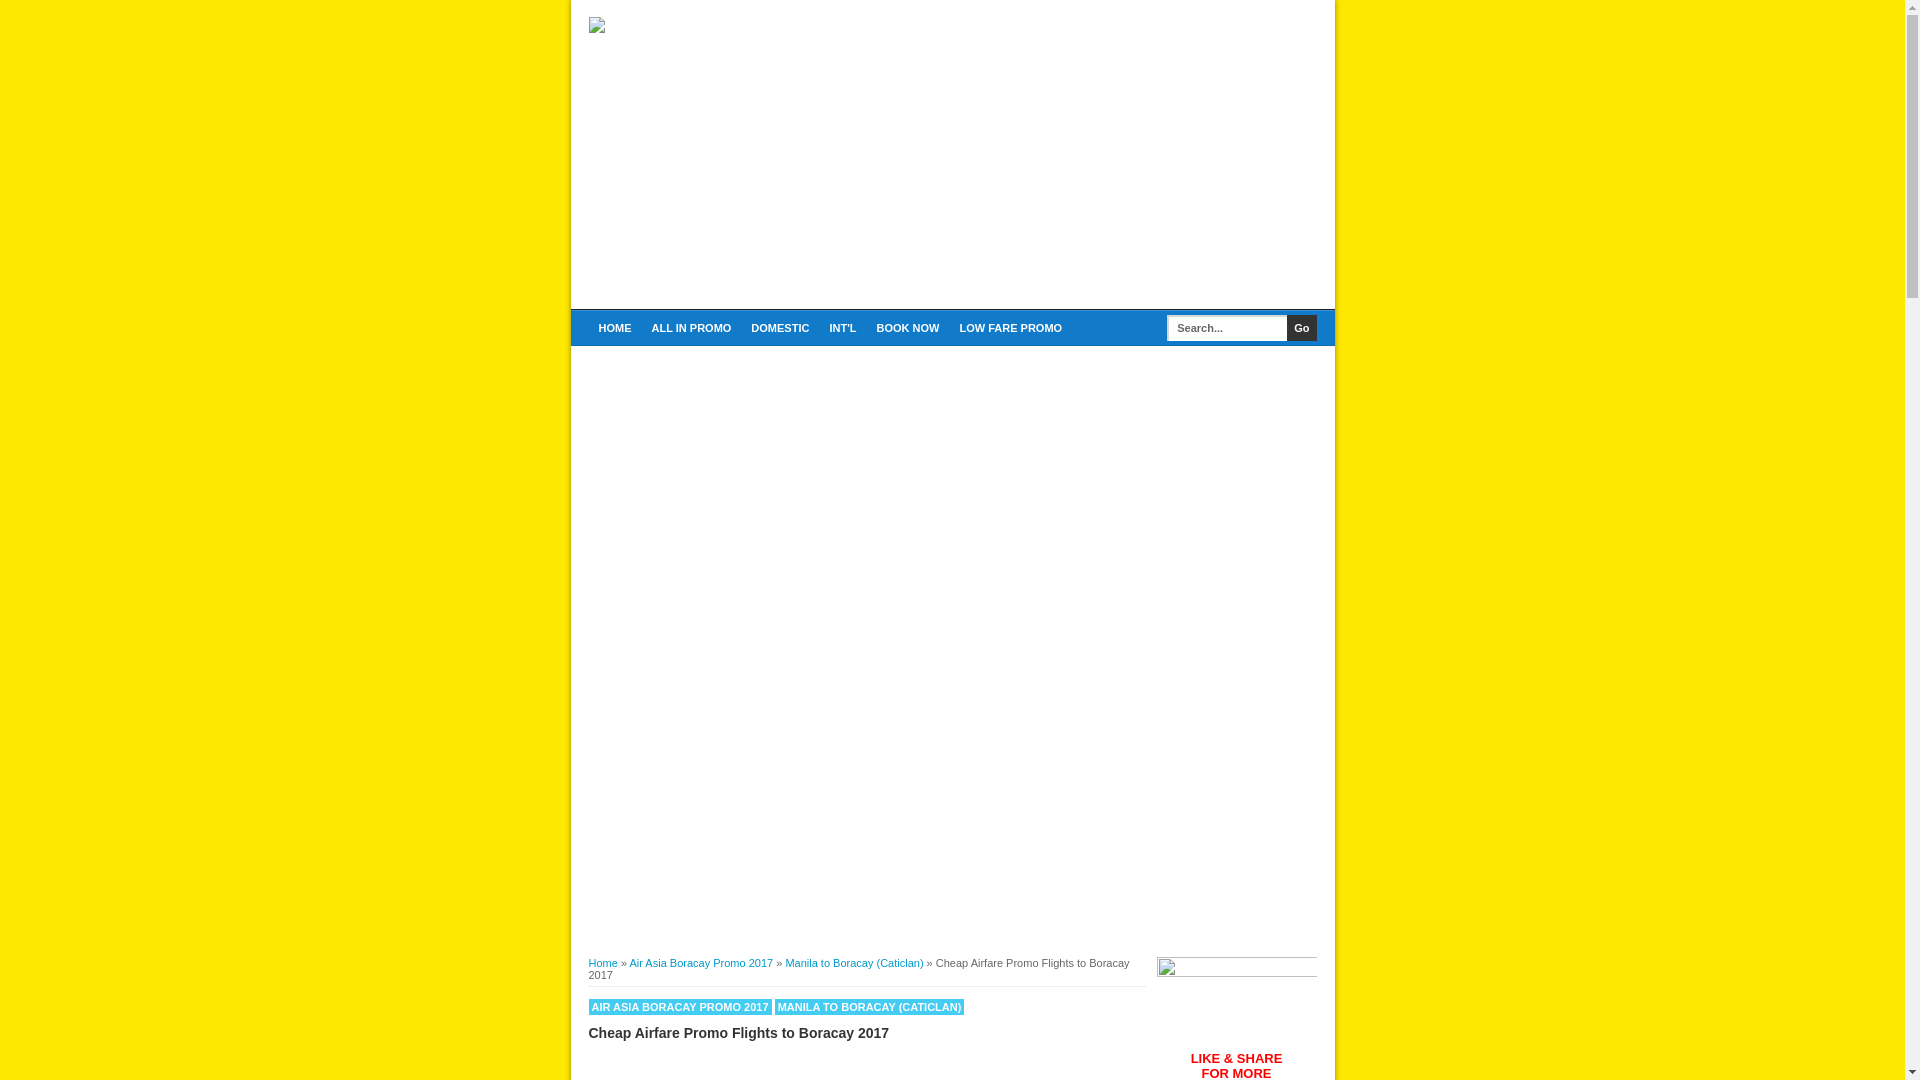 The height and width of the screenshot is (1080, 1920). What do you see at coordinates (854, 963) in the screenshot?
I see `Manila to Boracay (Caticlan)` at bounding box center [854, 963].